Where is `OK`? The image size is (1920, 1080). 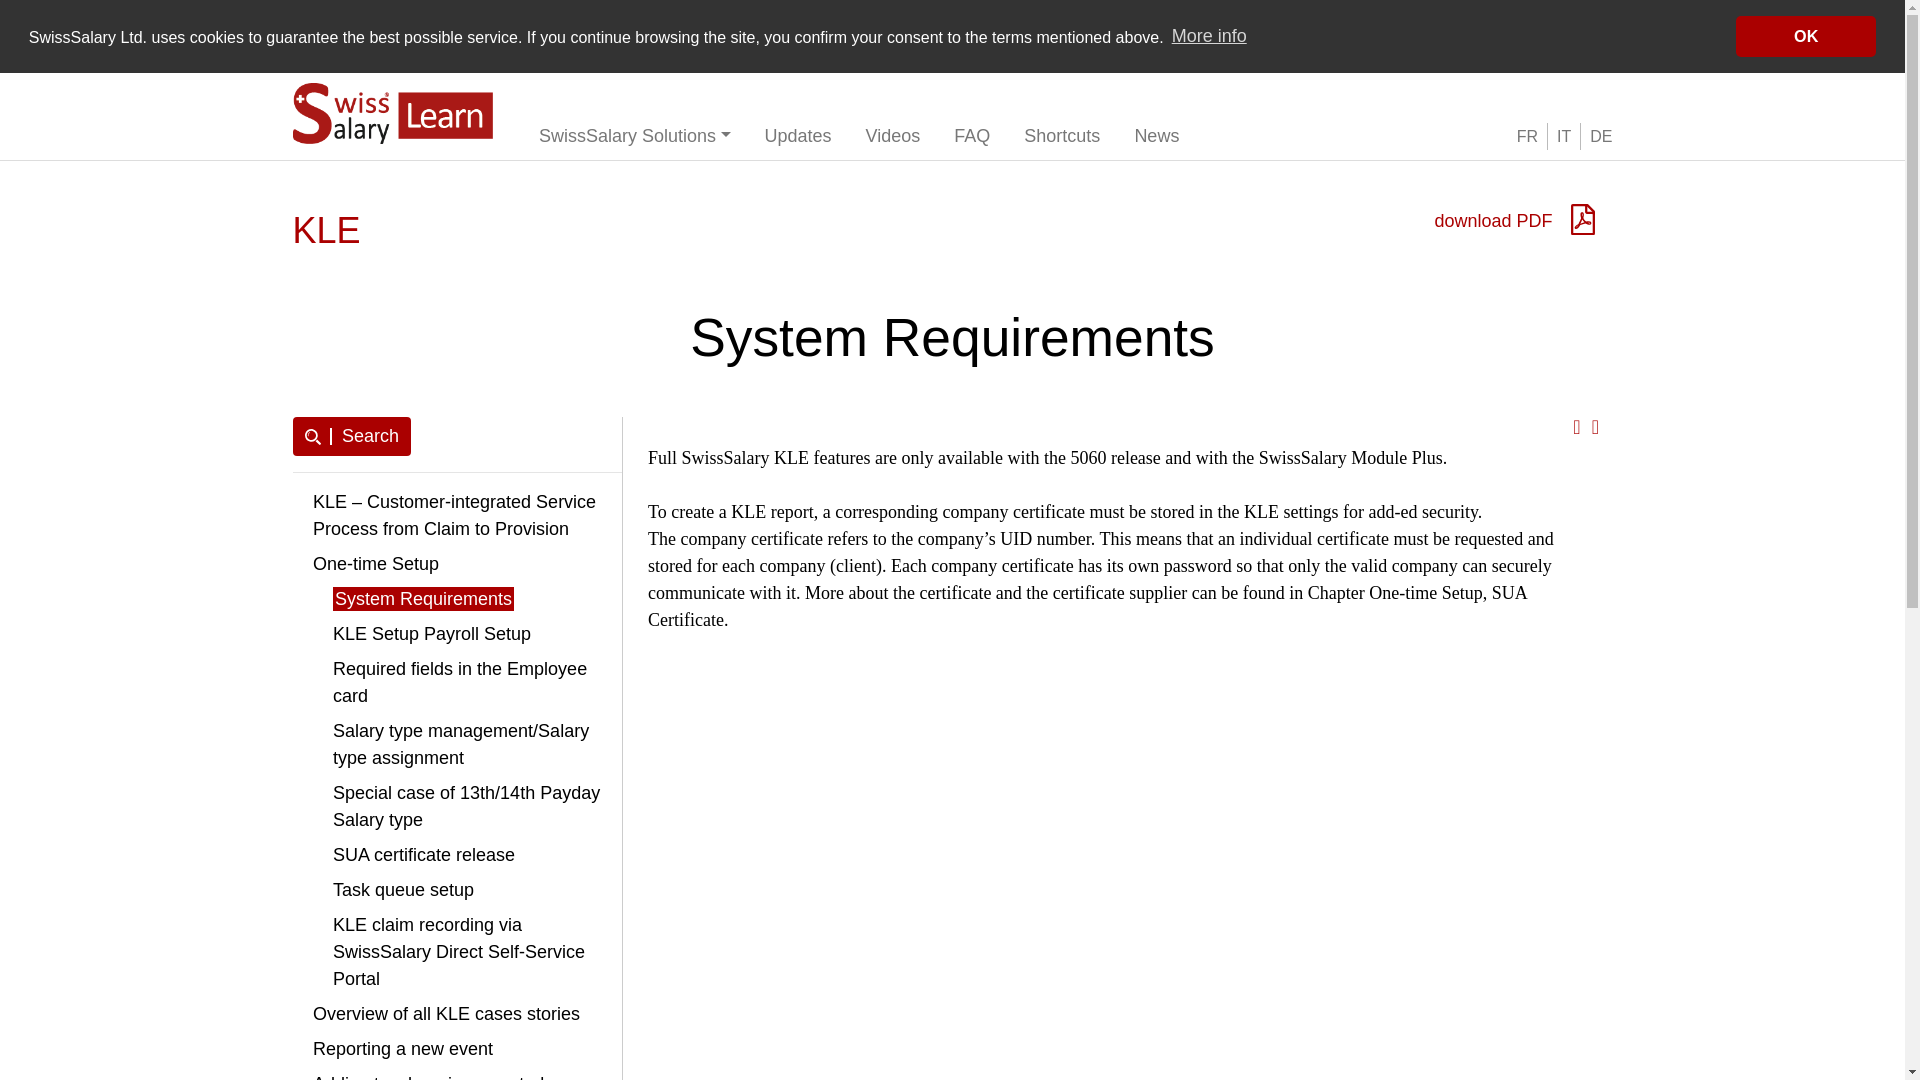
OK is located at coordinates (1805, 36).